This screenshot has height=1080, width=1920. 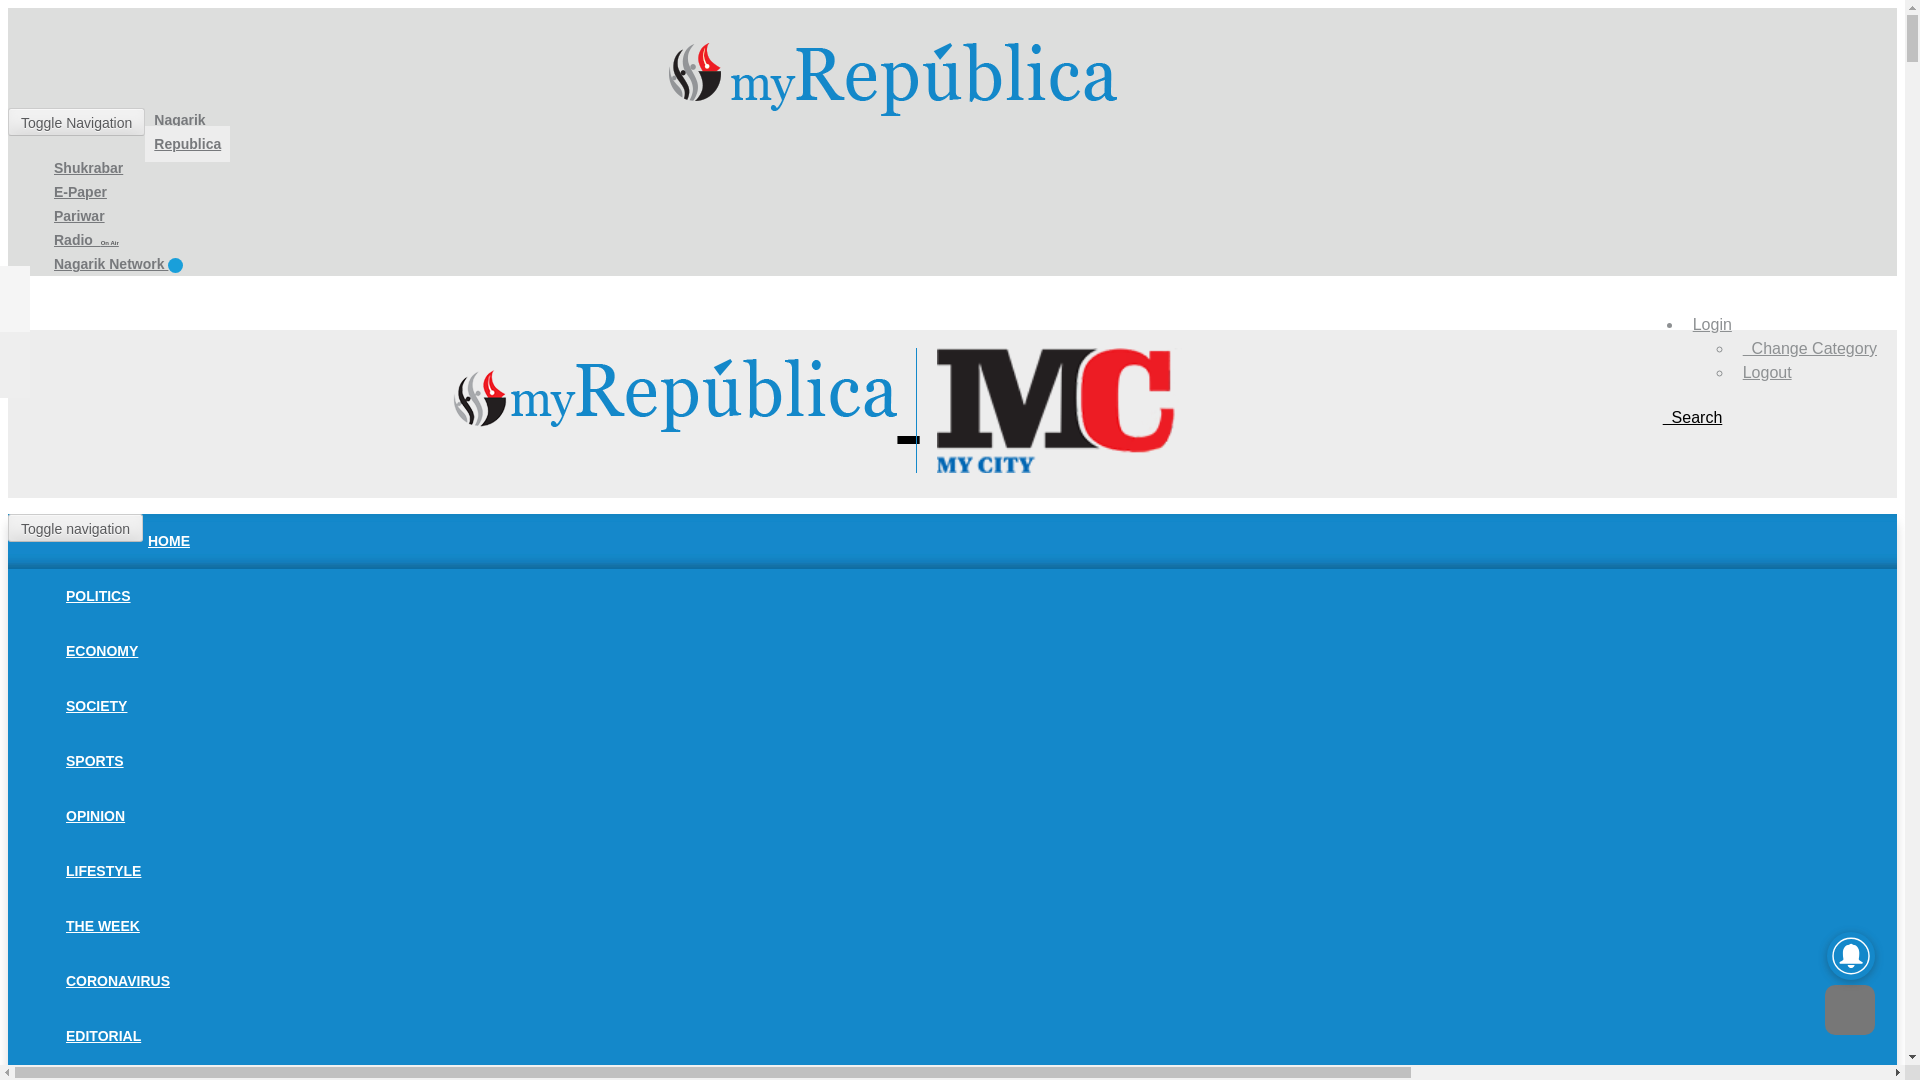 What do you see at coordinates (179, 120) in the screenshot?
I see `Nagarik` at bounding box center [179, 120].